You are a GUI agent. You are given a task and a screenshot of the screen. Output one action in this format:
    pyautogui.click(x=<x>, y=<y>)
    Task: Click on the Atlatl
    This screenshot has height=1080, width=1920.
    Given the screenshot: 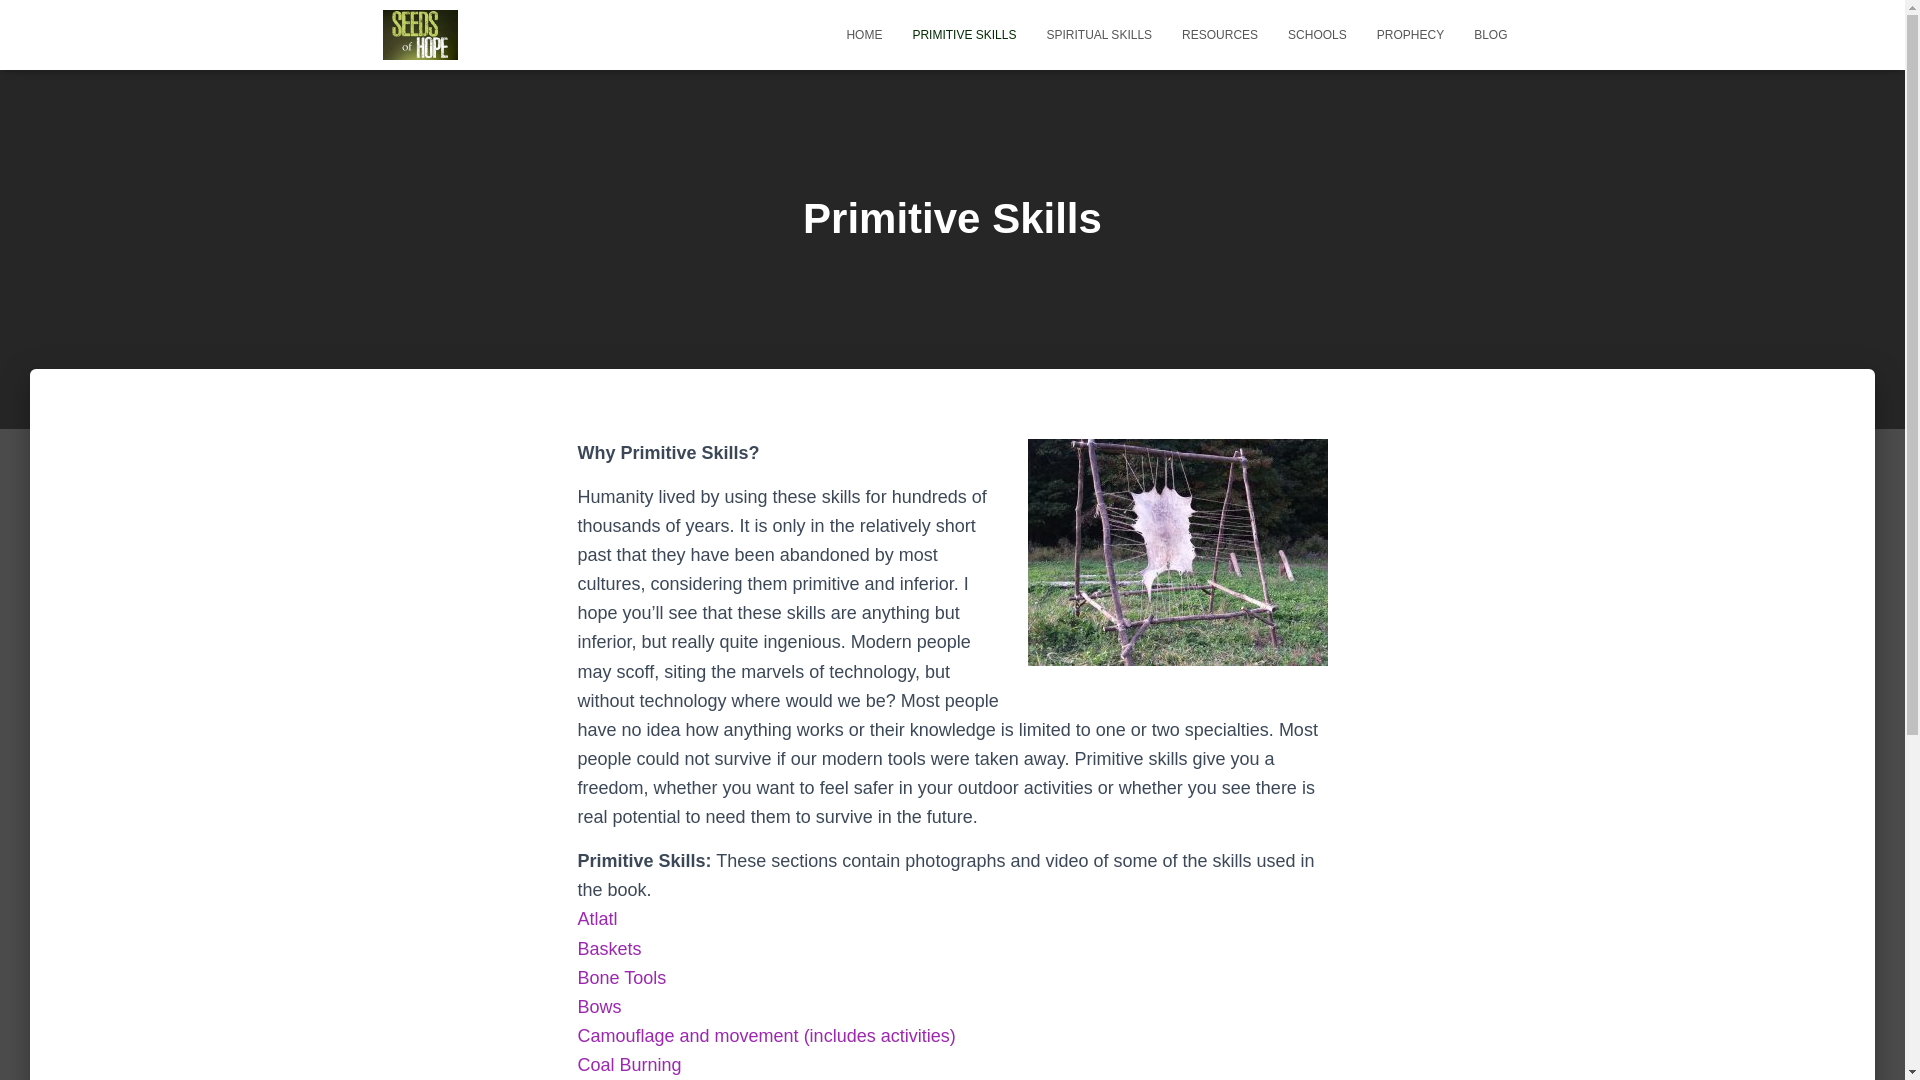 What is the action you would take?
    pyautogui.click(x=598, y=918)
    